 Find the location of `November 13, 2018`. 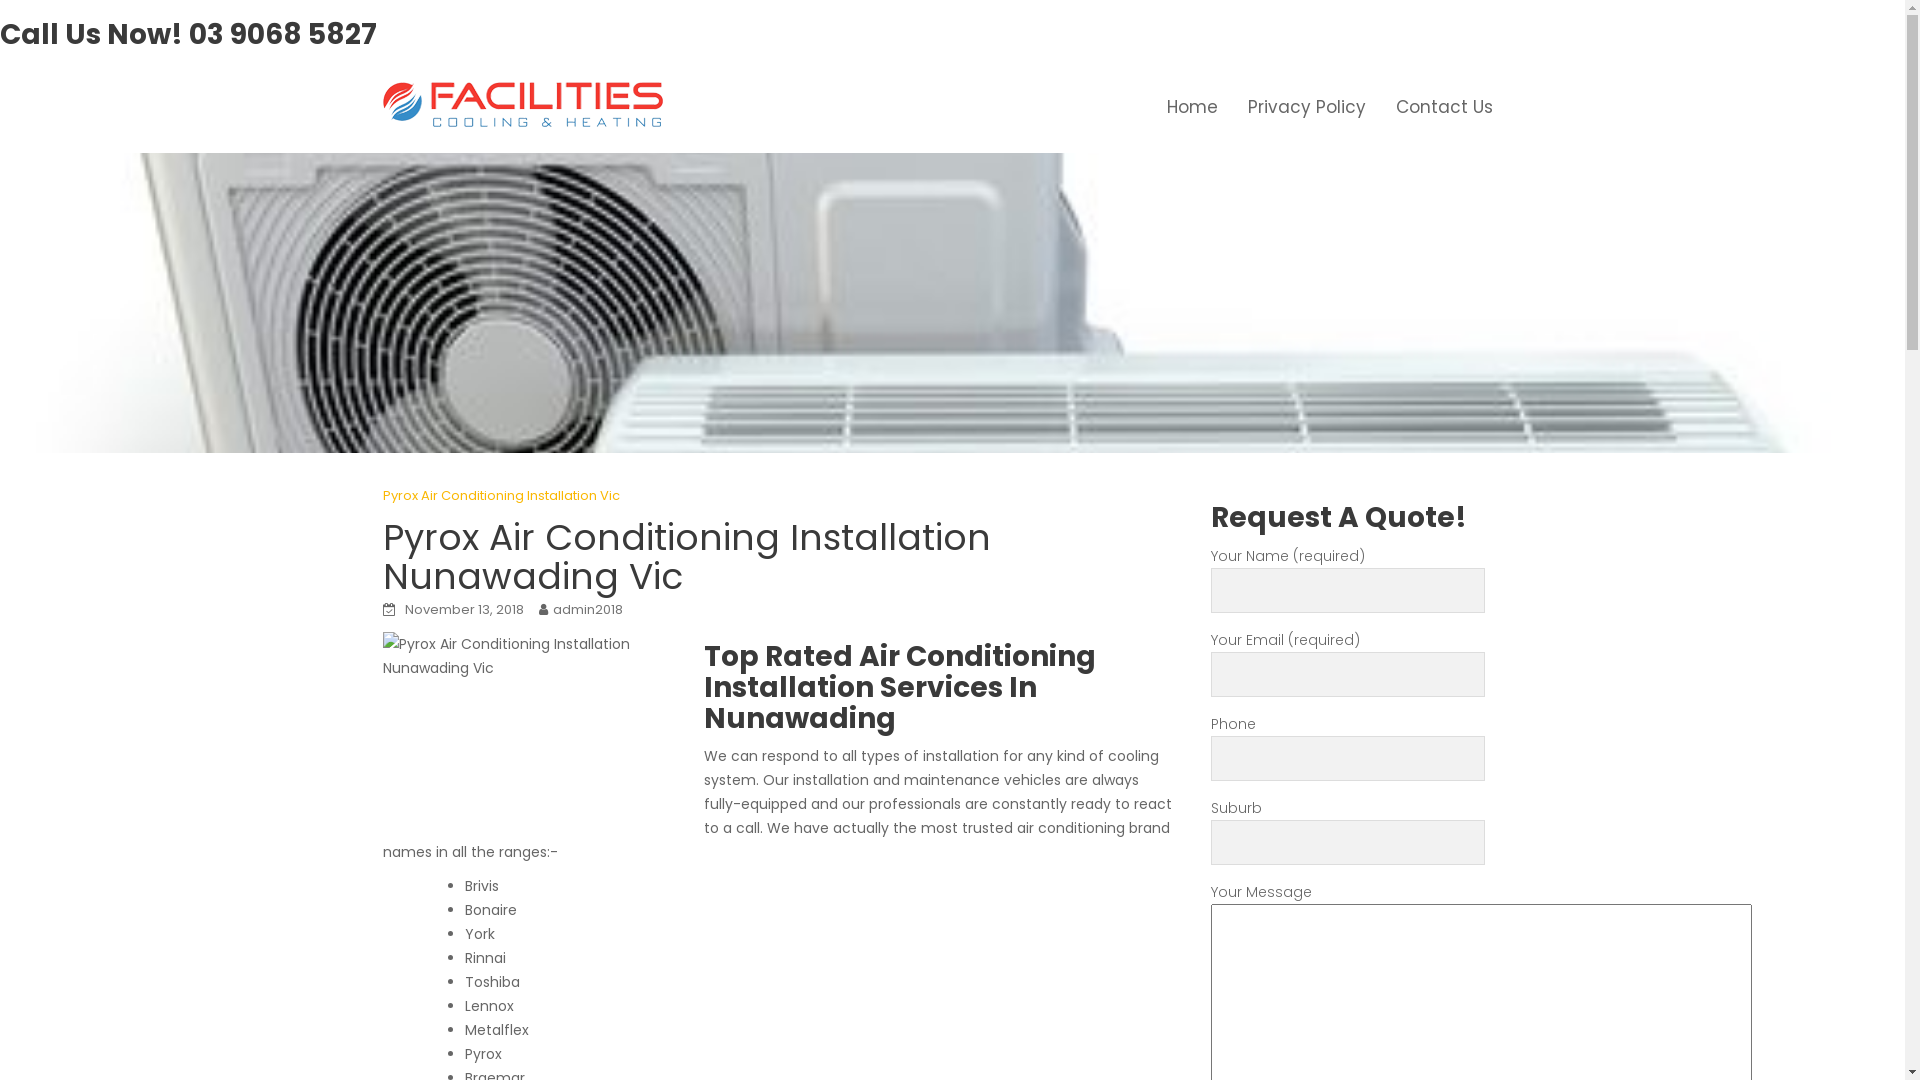

November 13, 2018 is located at coordinates (464, 610).